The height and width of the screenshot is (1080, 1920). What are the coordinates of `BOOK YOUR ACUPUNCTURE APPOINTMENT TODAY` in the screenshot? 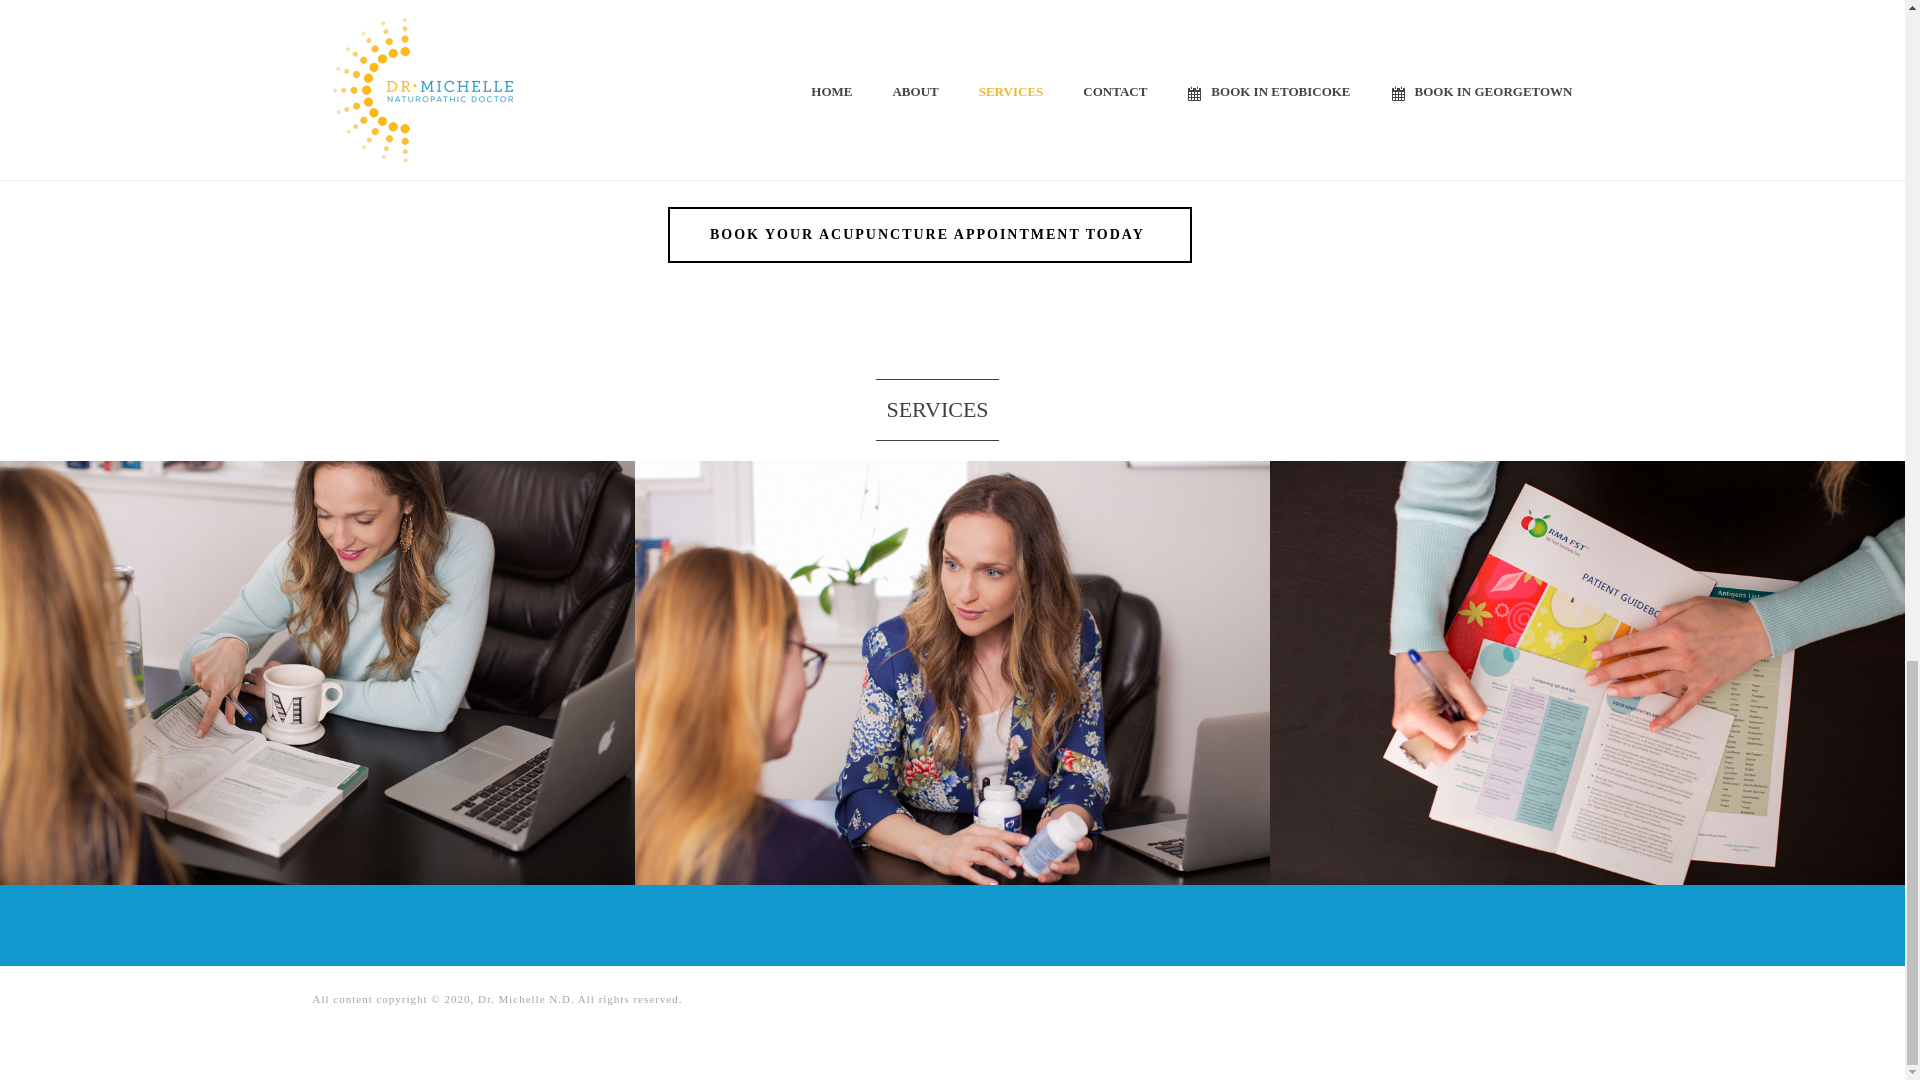 It's located at (930, 235).